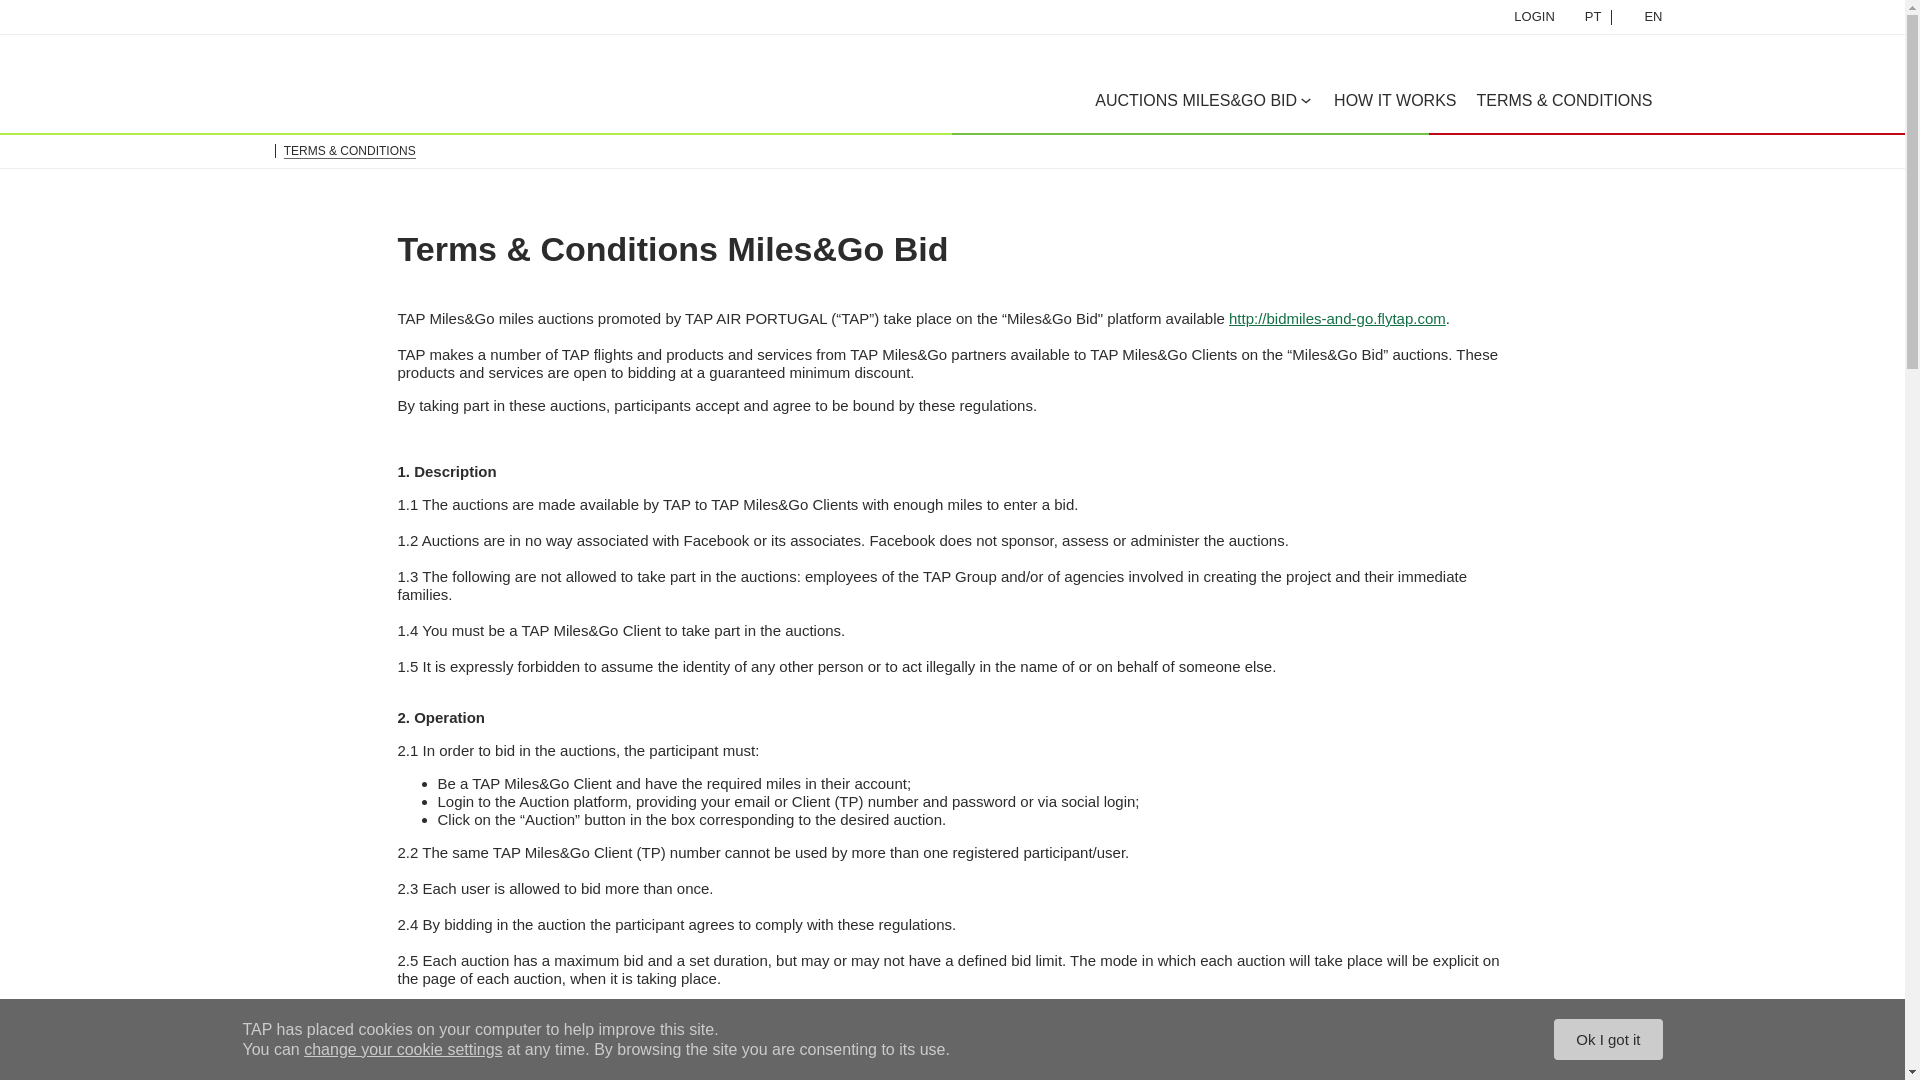 Image resolution: width=1920 pixels, height=1080 pixels. What do you see at coordinates (1394, 100) in the screenshot?
I see `HOW IT WORKS` at bounding box center [1394, 100].